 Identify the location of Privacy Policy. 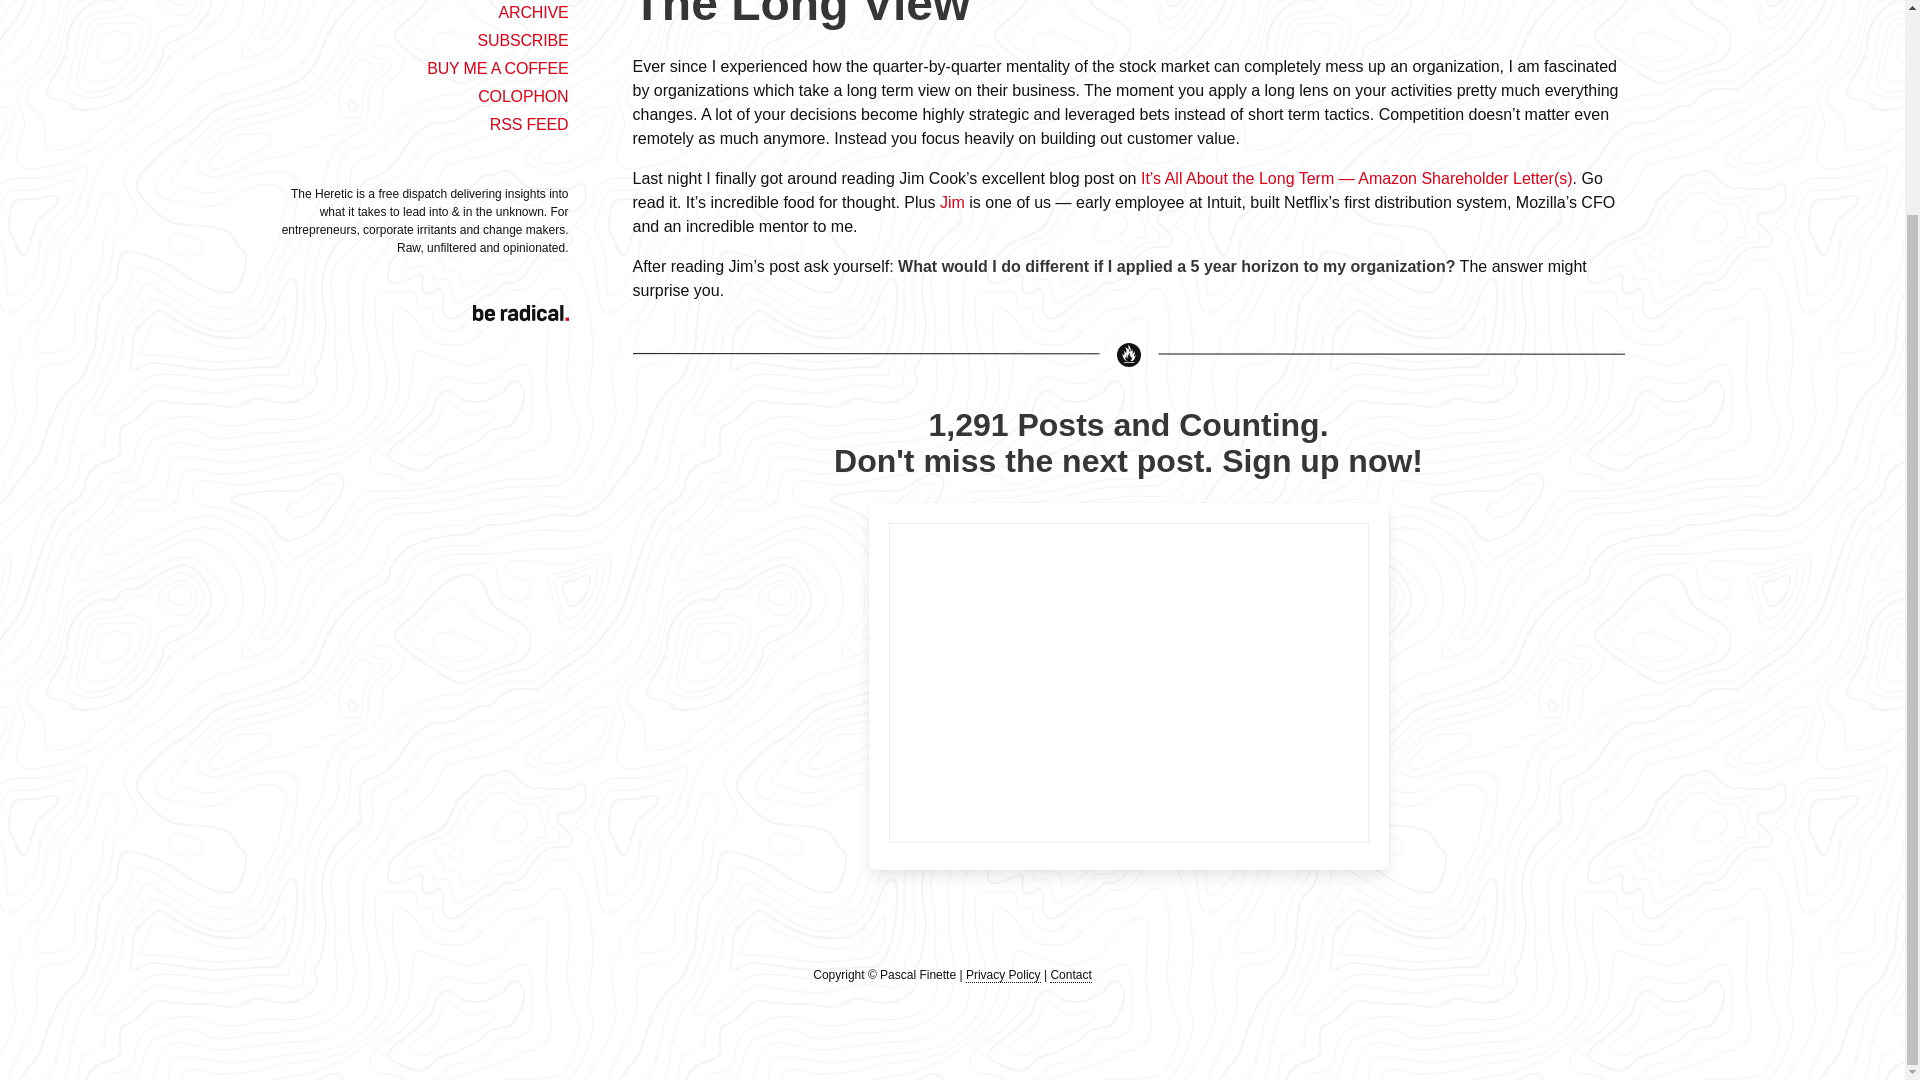
(1002, 974).